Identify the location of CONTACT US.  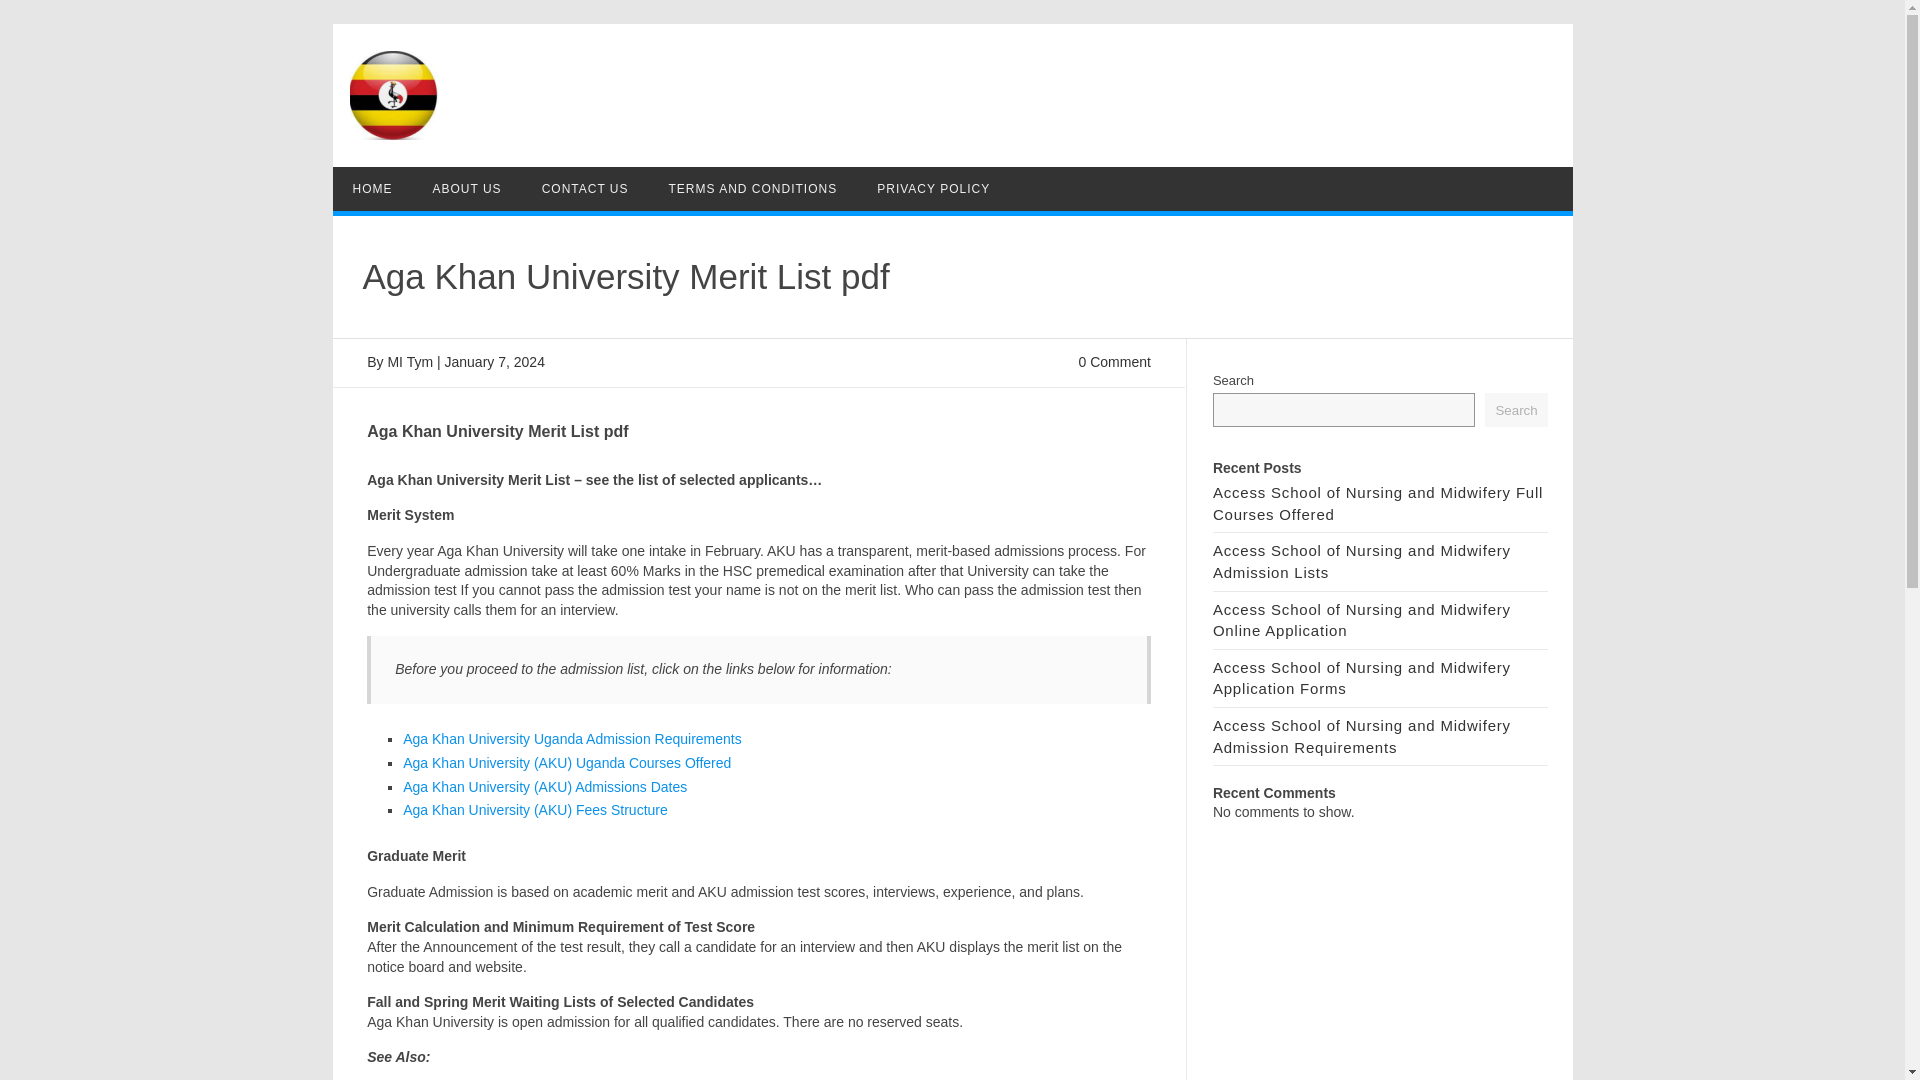
(585, 188).